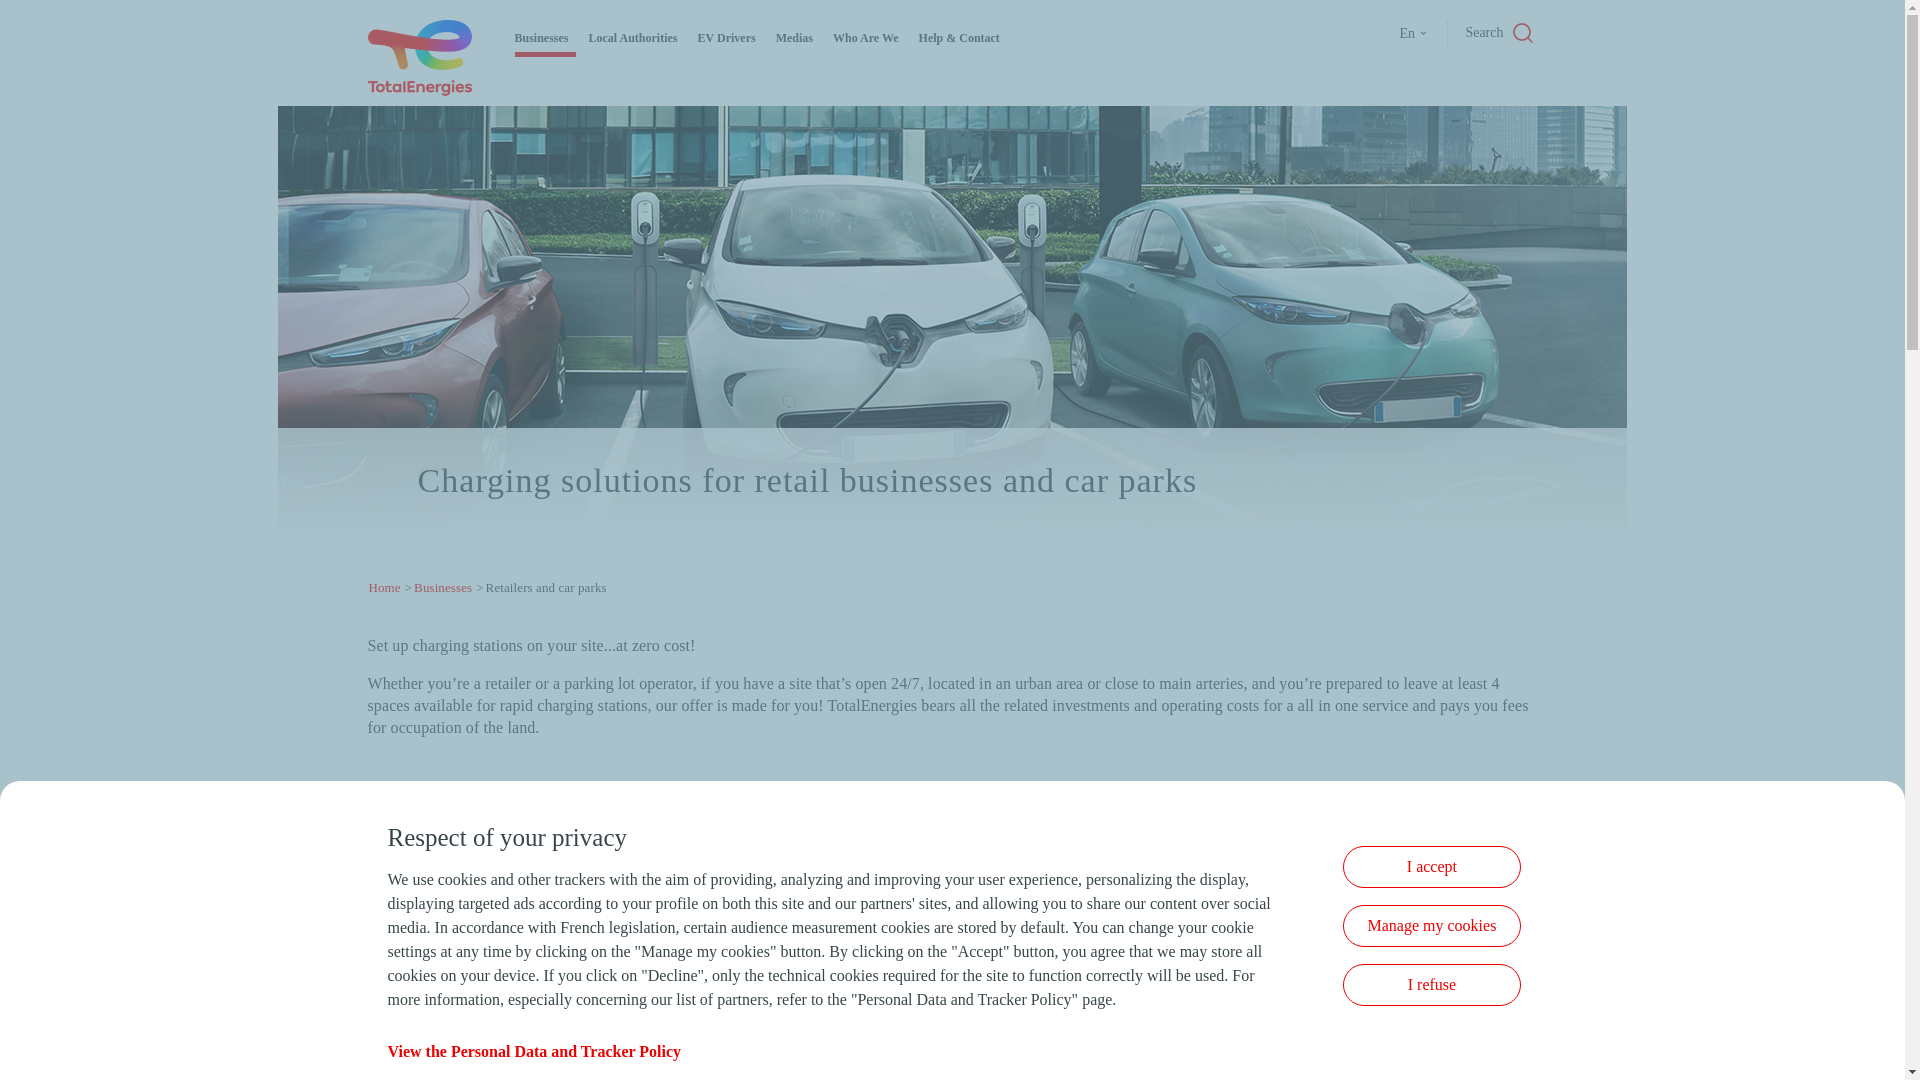 This screenshot has width=1920, height=1080. What do you see at coordinates (1416, 34) in the screenshot?
I see `English version` at bounding box center [1416, 34].